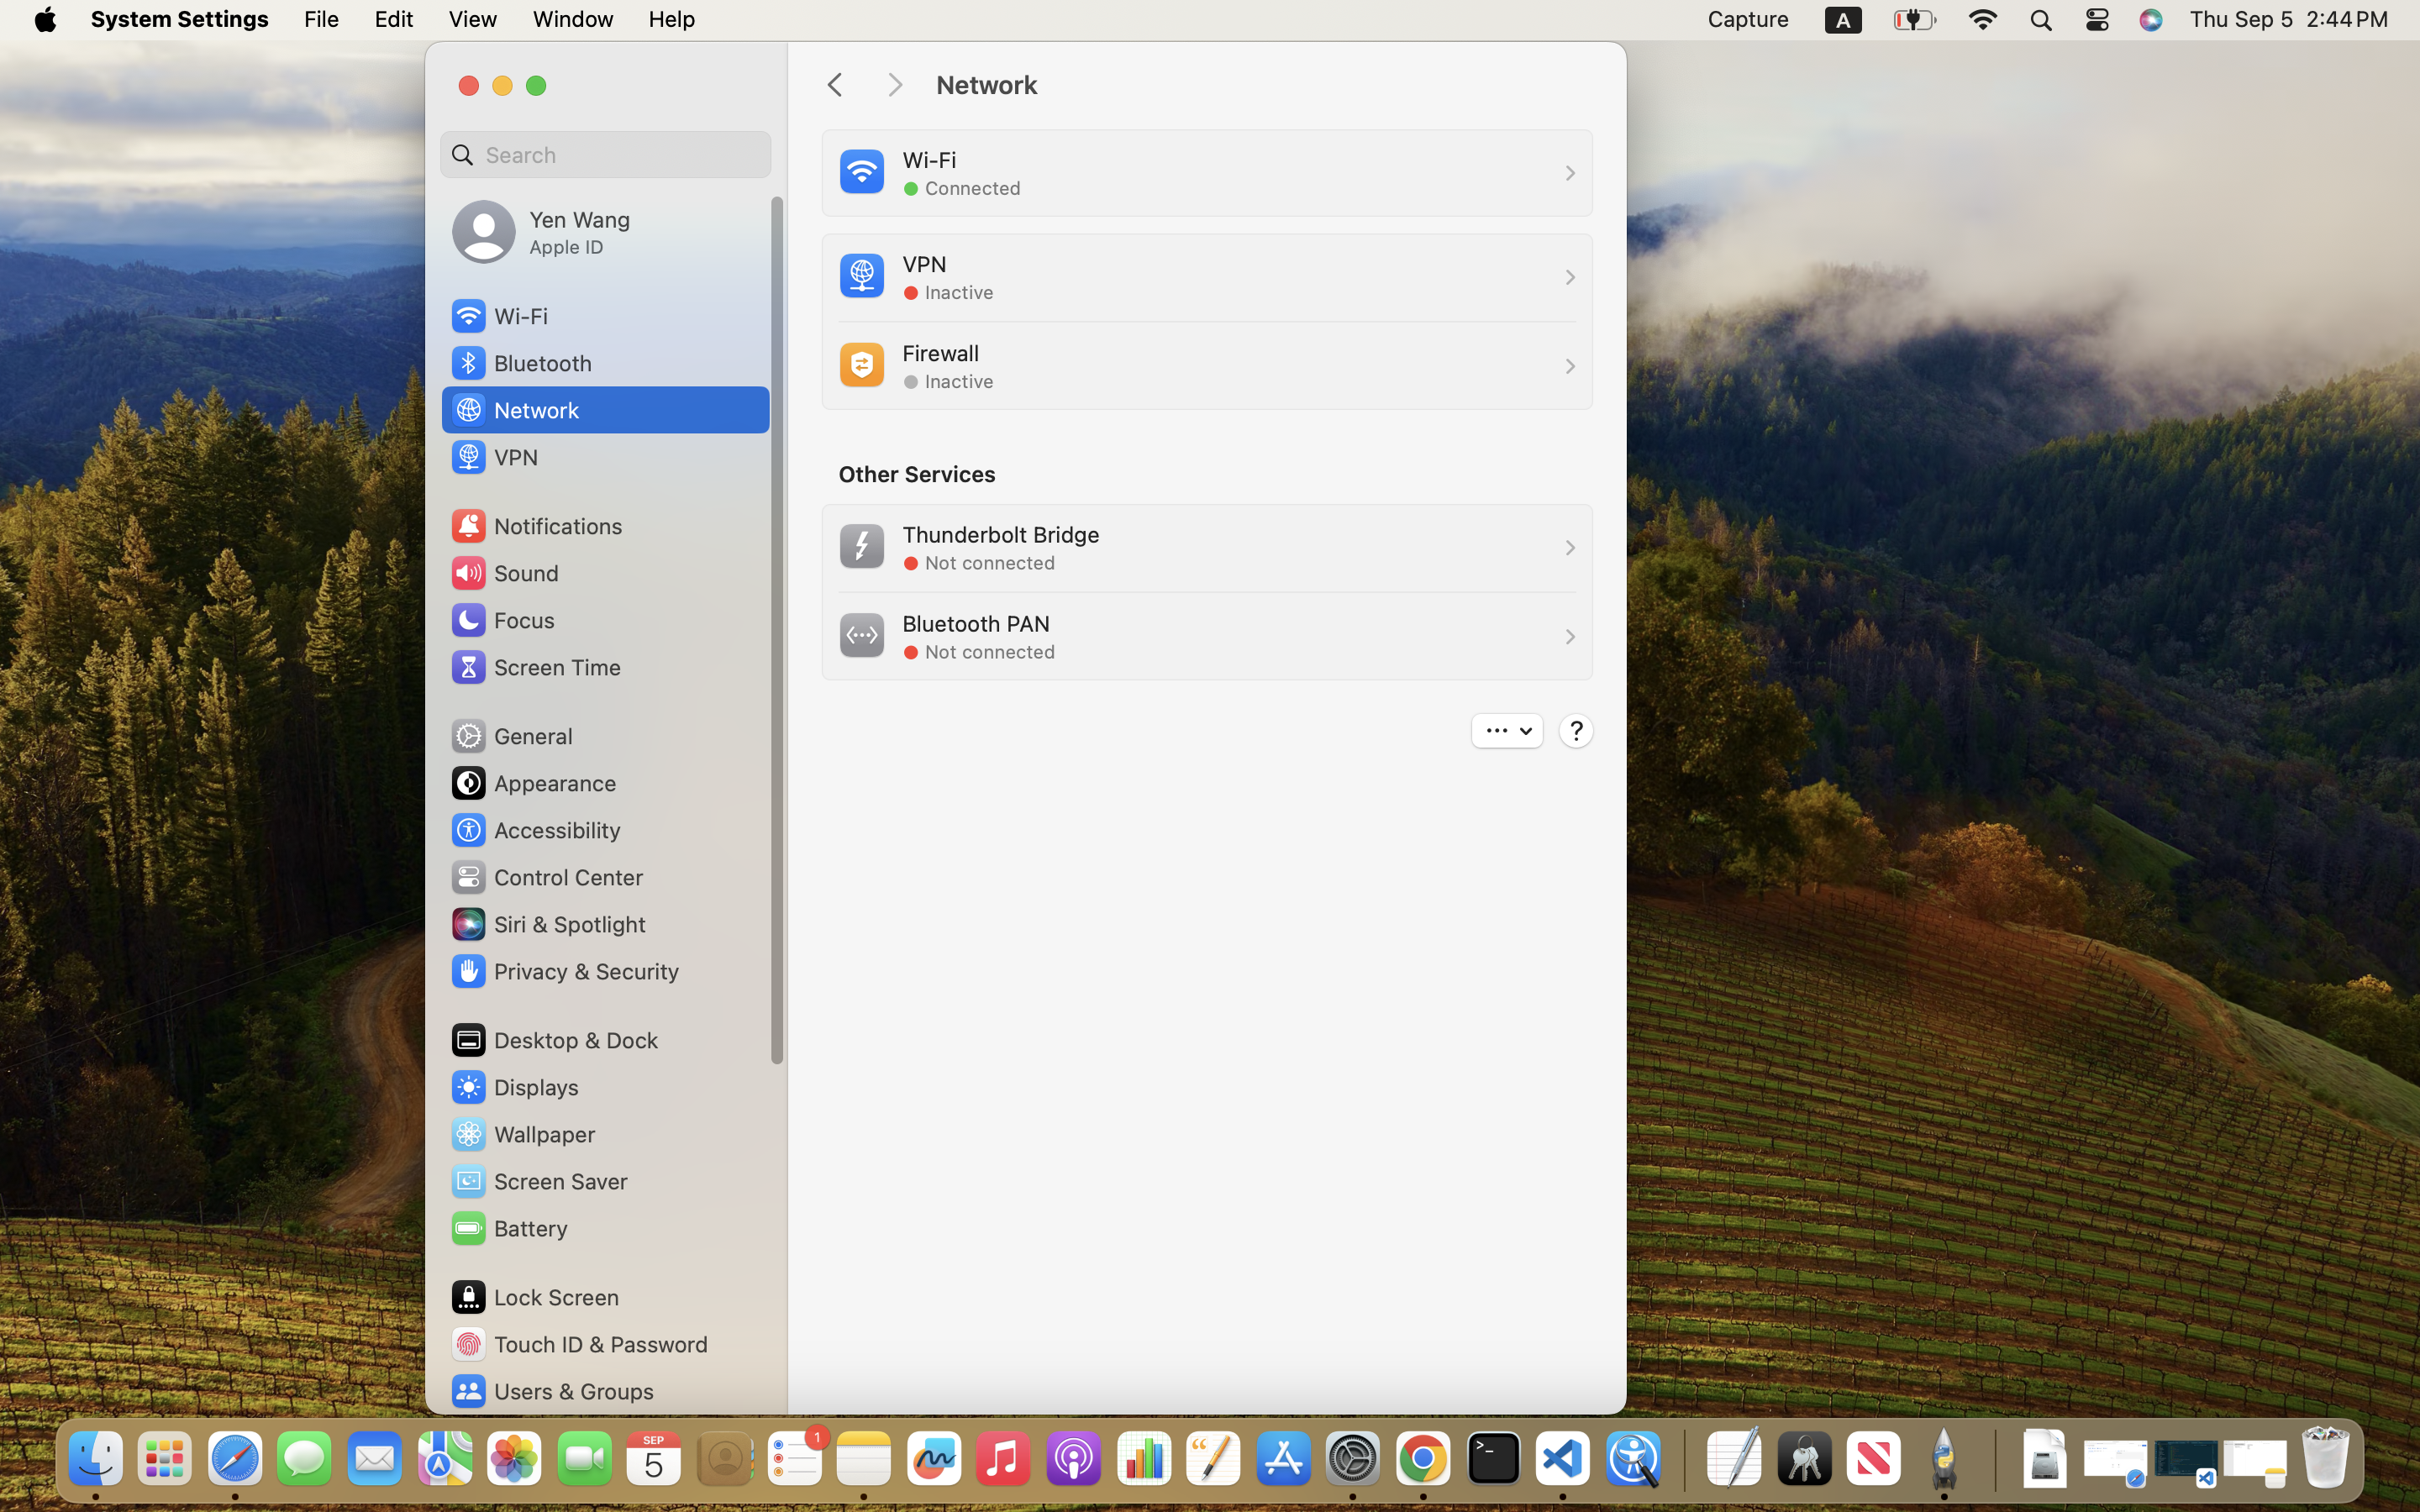 This screenshot has width=2420, height=1512. I want to click on Control Center, so click(546, 877).